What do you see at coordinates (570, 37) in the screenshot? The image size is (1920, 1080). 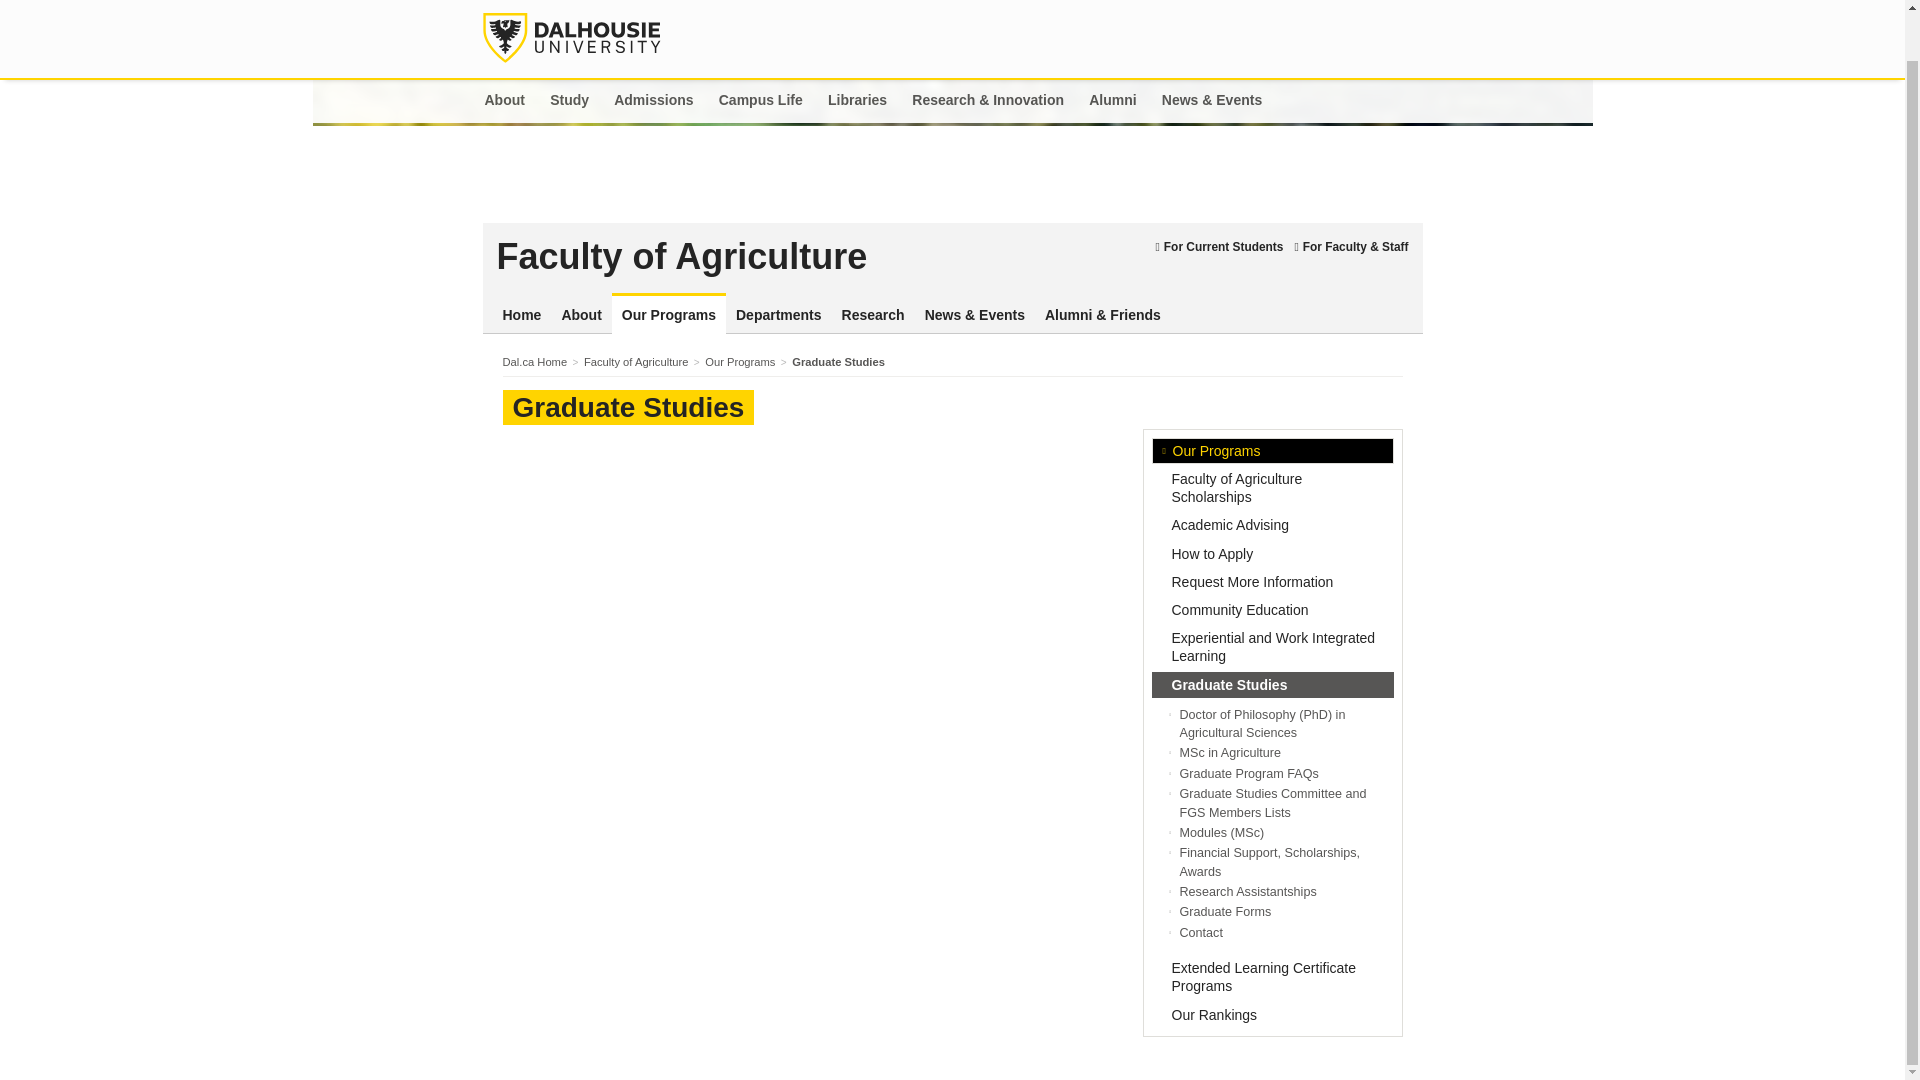 I see `Back to Dalhousie University Home Page` at bounding box center [570, 37].